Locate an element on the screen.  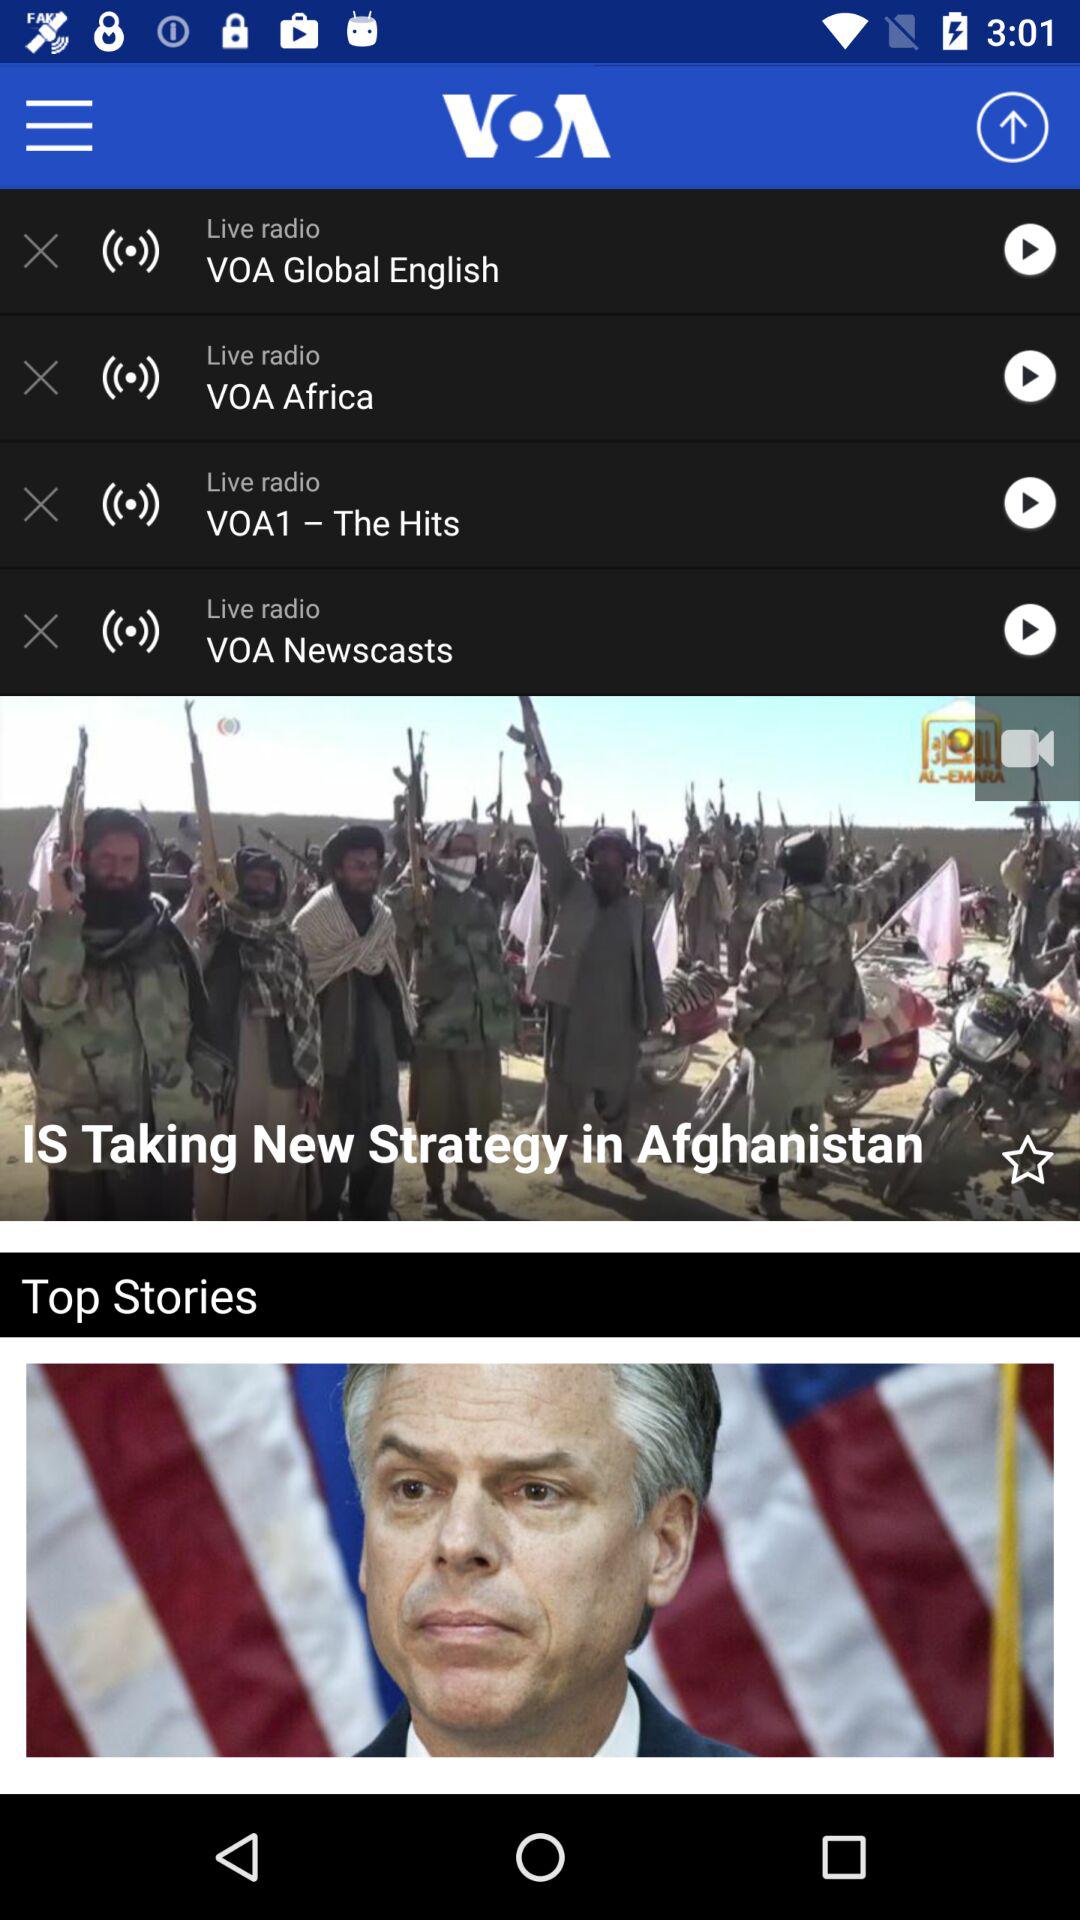
opens menu is located at coordinates (59, 126).